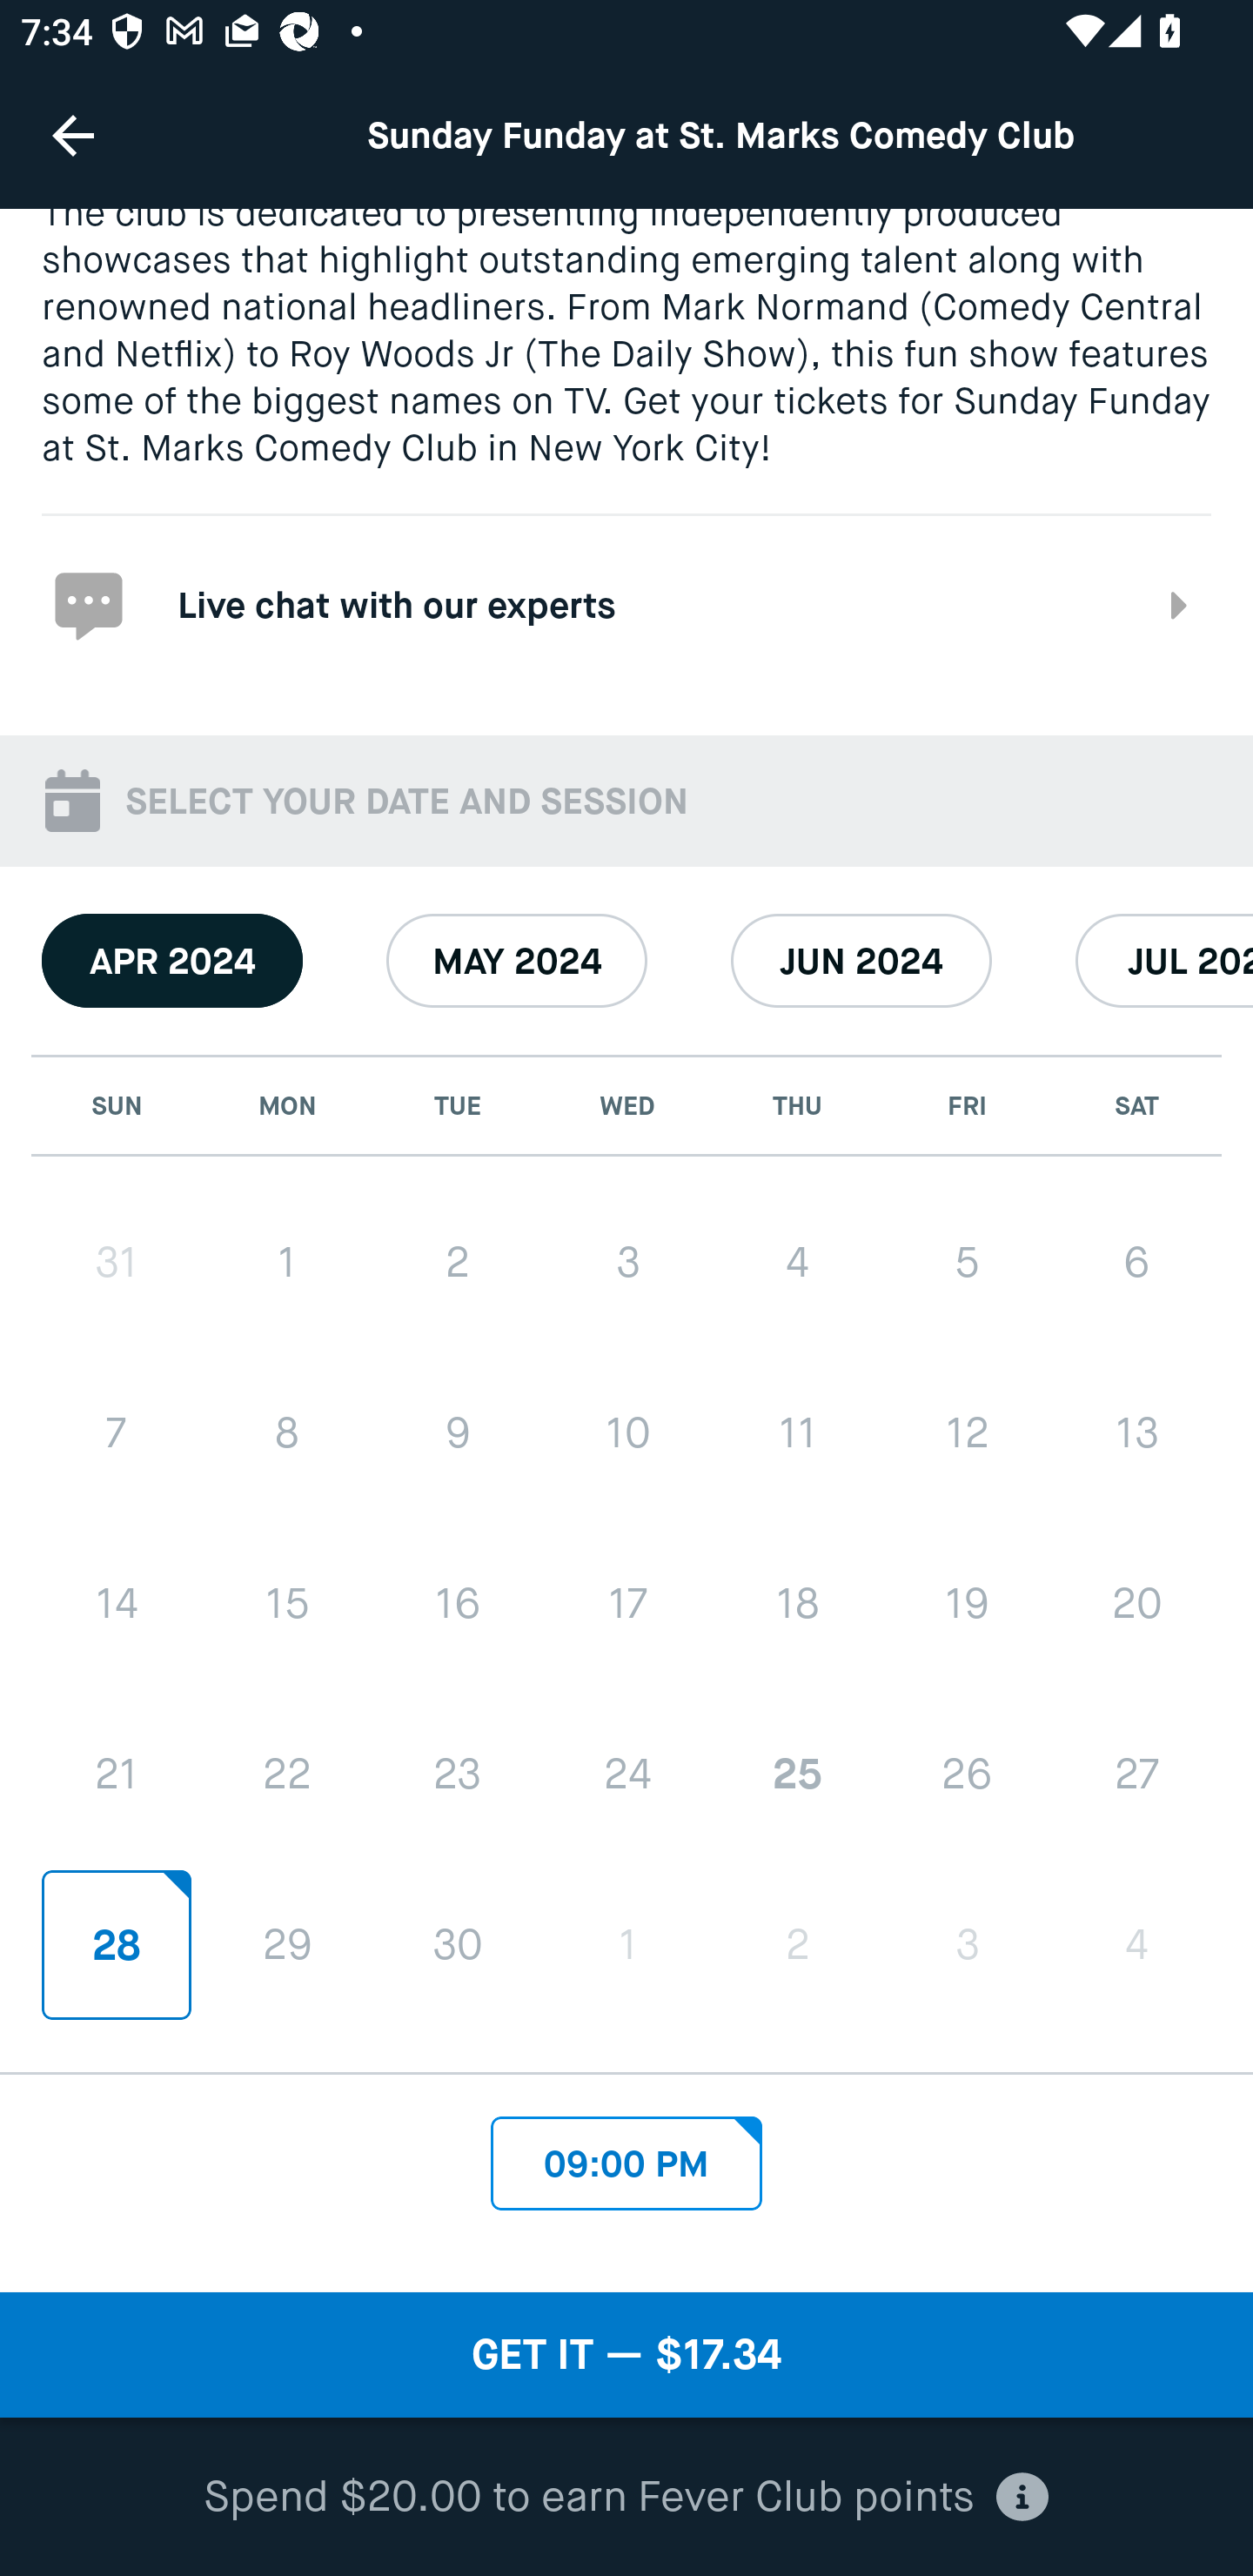 The height and width of the screenshot is (2576, 1253). What do you see at coordinates (966, 1262) in the screenshot?
I see `5` at bounding box center [966, 1262].